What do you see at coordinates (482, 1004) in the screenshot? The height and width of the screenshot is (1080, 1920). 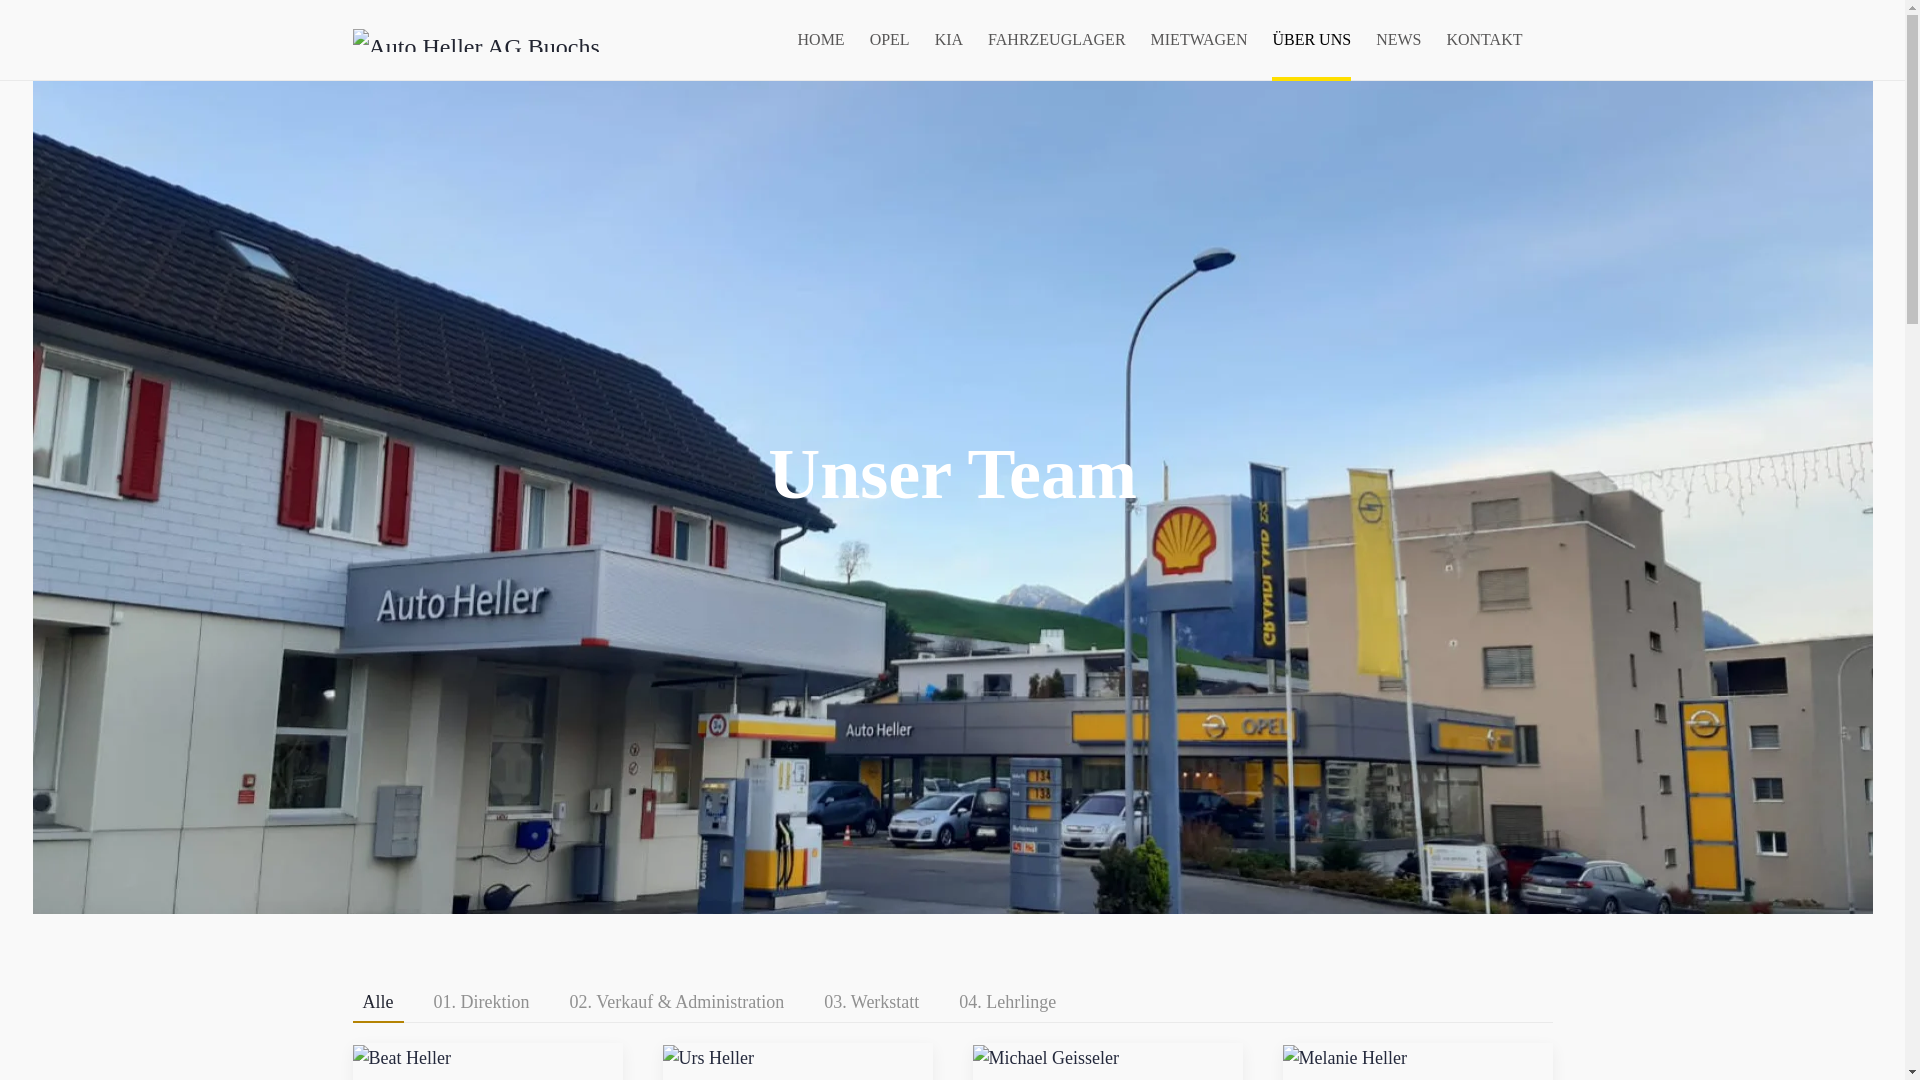 I see `01. Direktion` at bounding box center [482, 1004].